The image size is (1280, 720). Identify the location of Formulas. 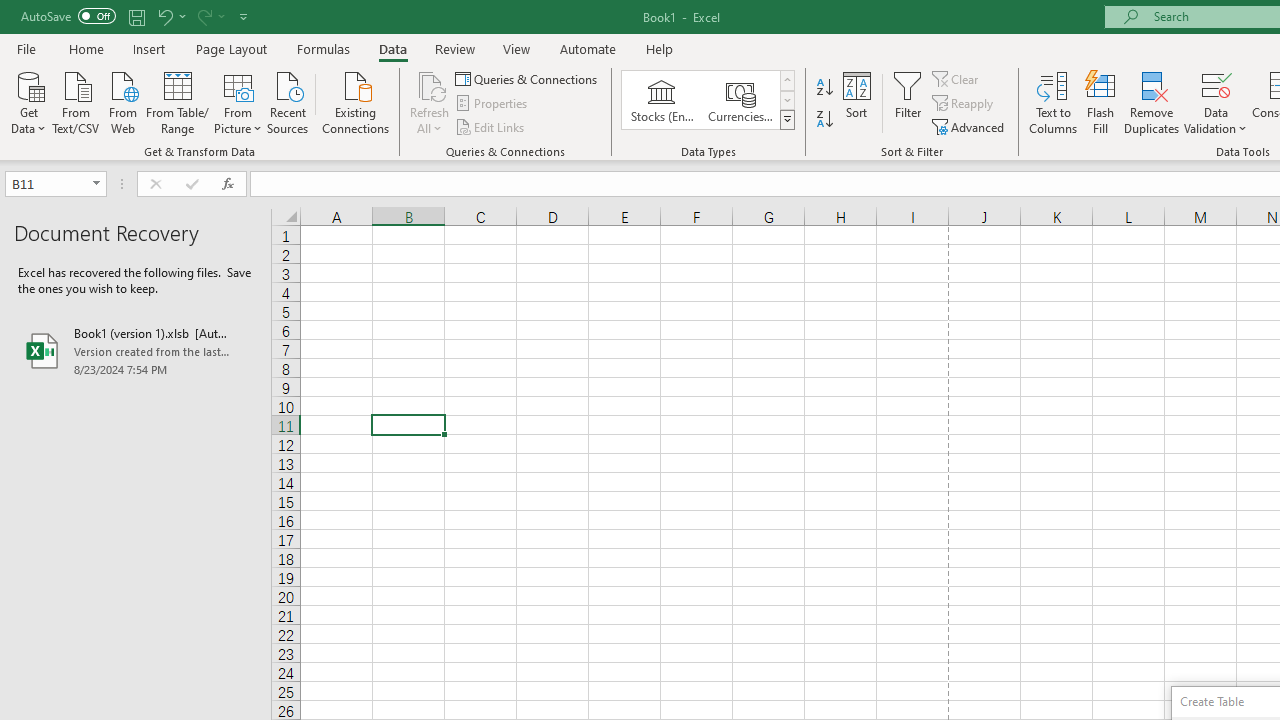
(323, 48).